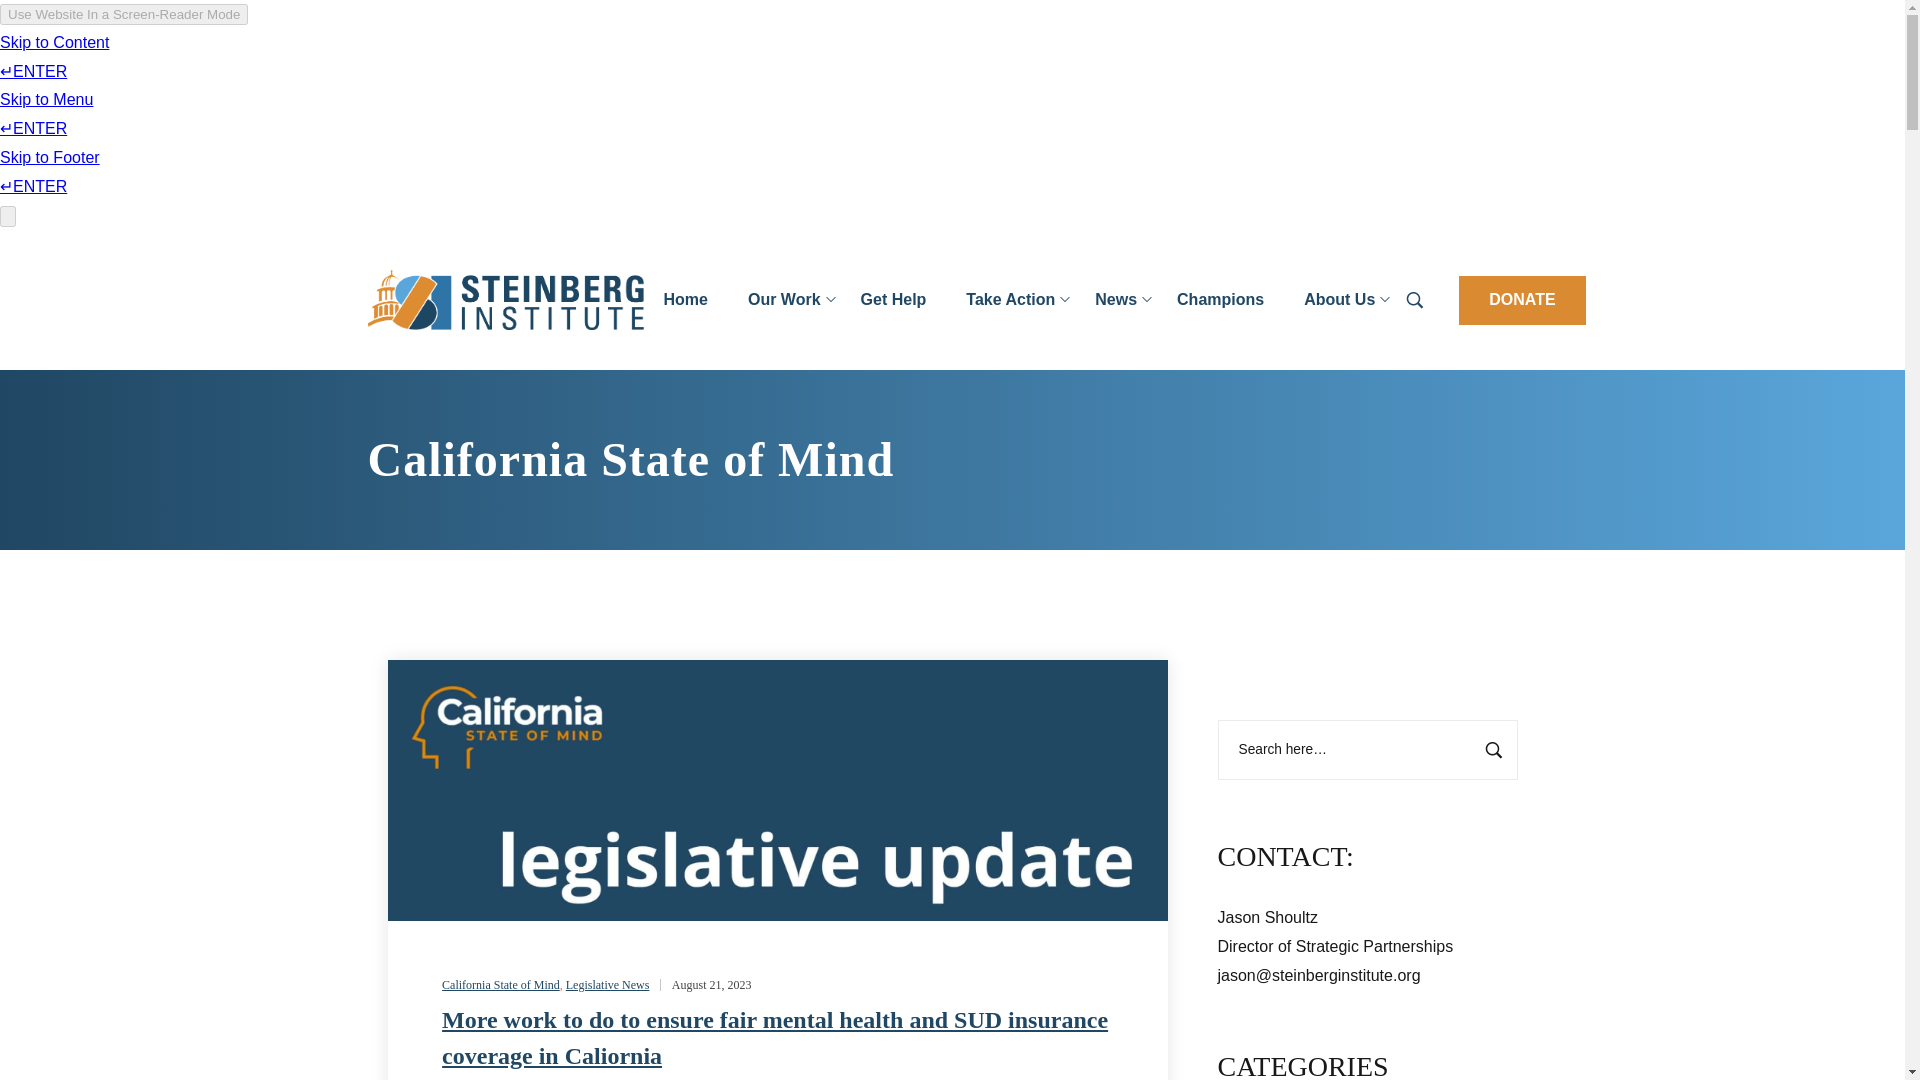 This screenshot has width=1920, height=1080. Describe the element at coordinates (1220, 300) in the screenshot. I see `Champions` at that location.